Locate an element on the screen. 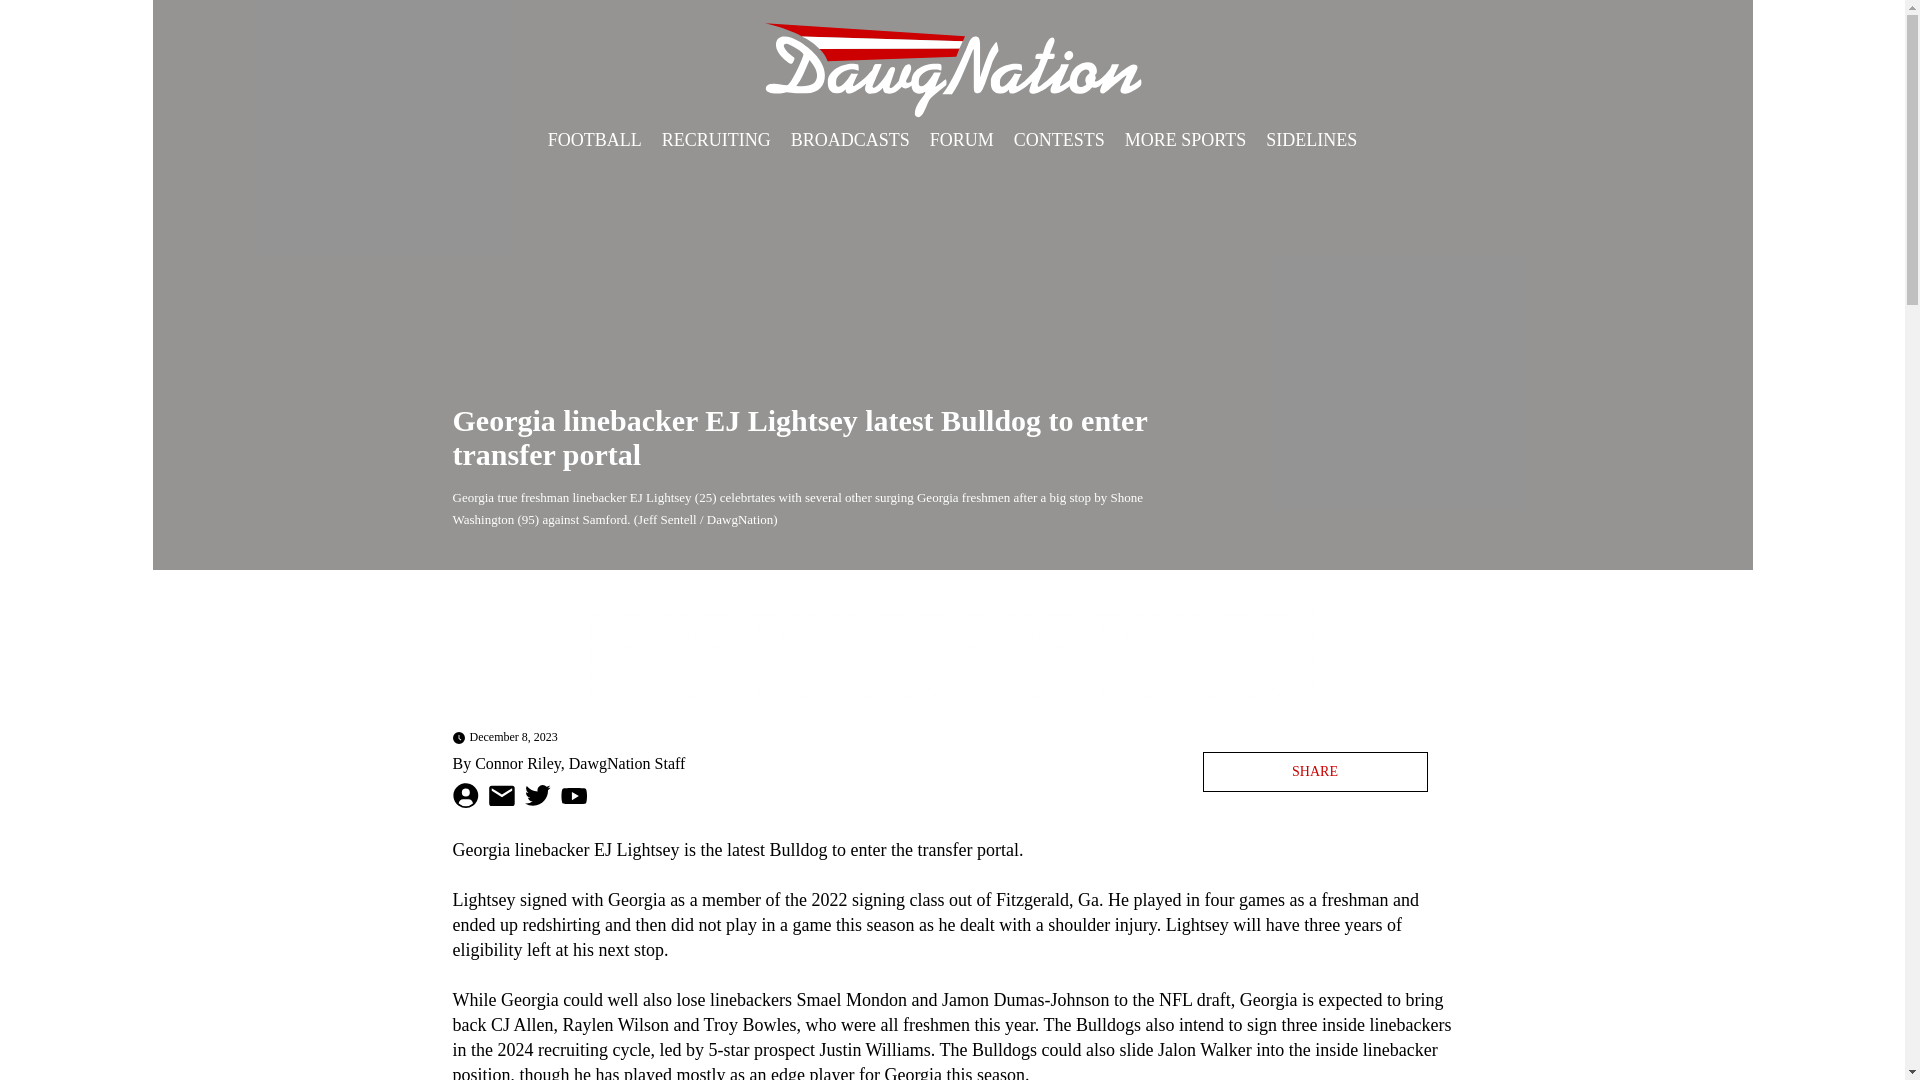  CONTESTS is located at coordinates (1060, 140).